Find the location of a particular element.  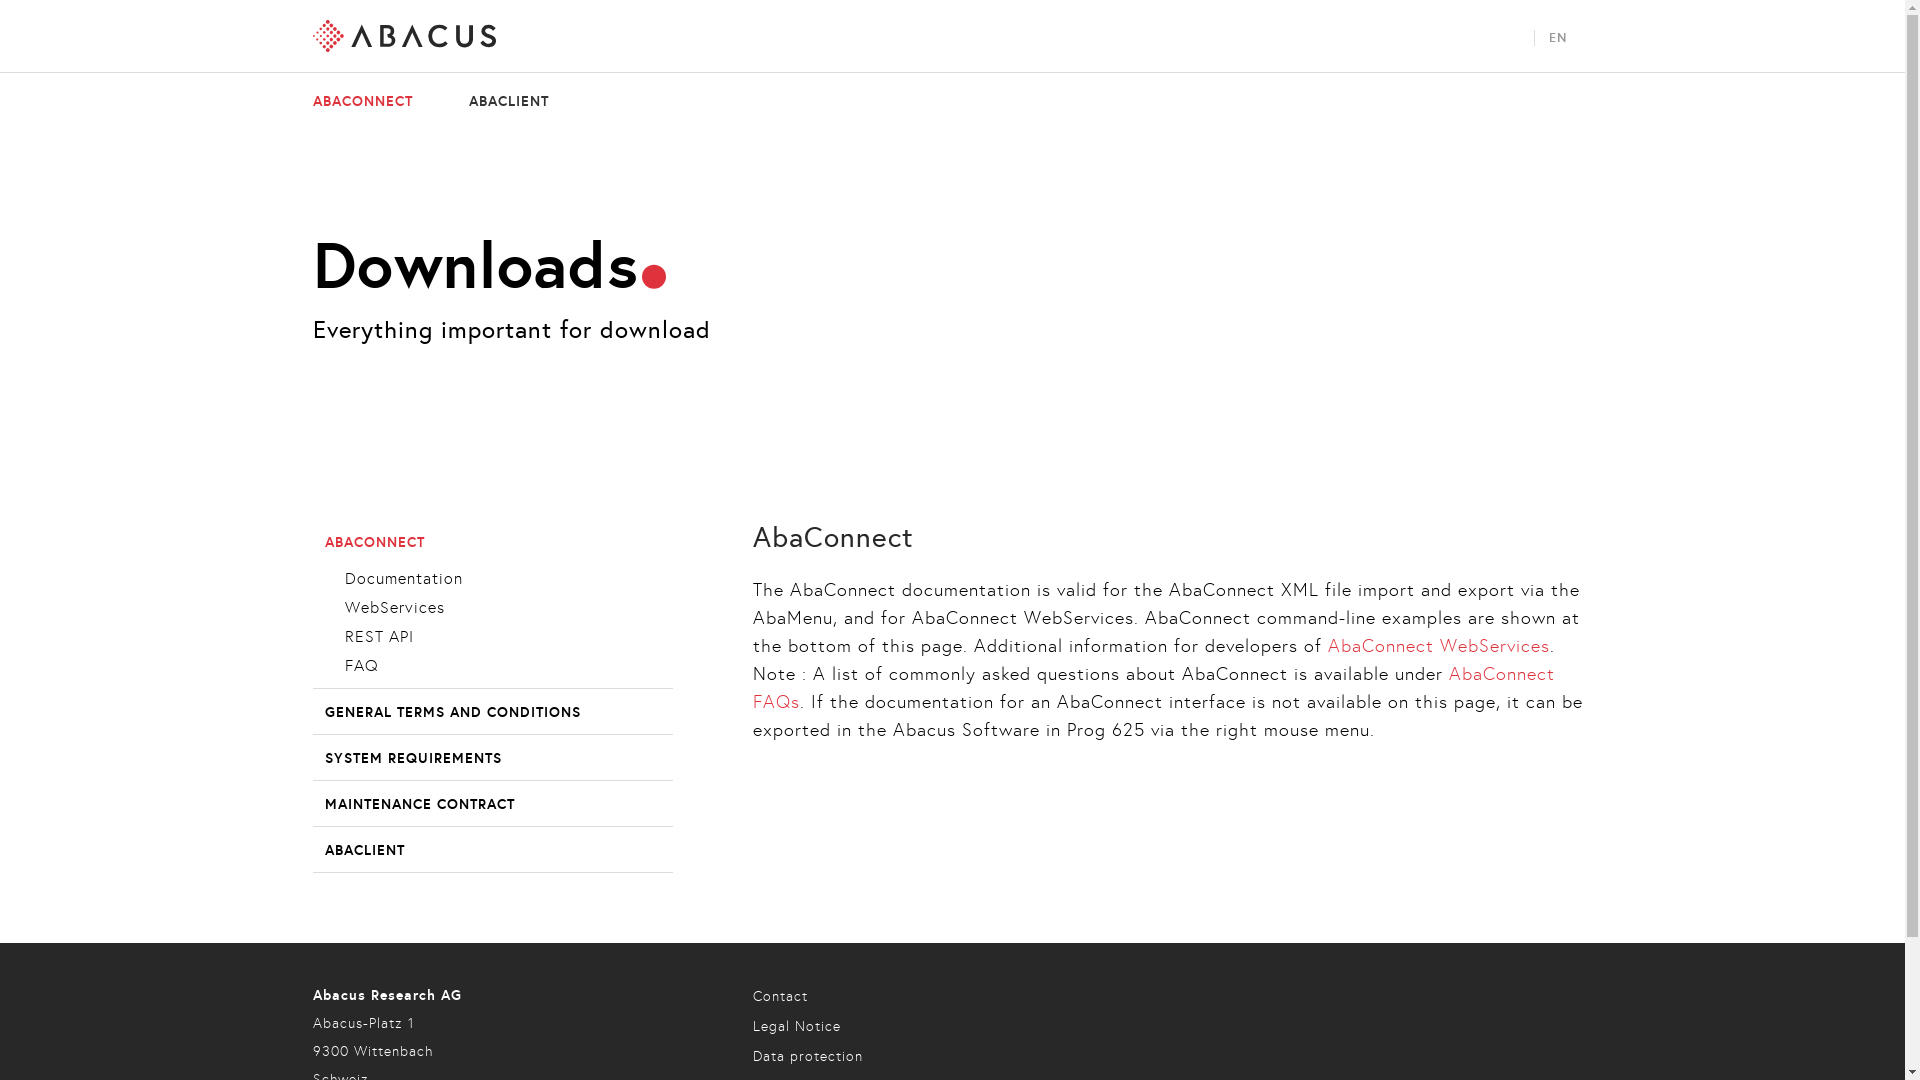

FAQ is located at coordinates (361, 666).